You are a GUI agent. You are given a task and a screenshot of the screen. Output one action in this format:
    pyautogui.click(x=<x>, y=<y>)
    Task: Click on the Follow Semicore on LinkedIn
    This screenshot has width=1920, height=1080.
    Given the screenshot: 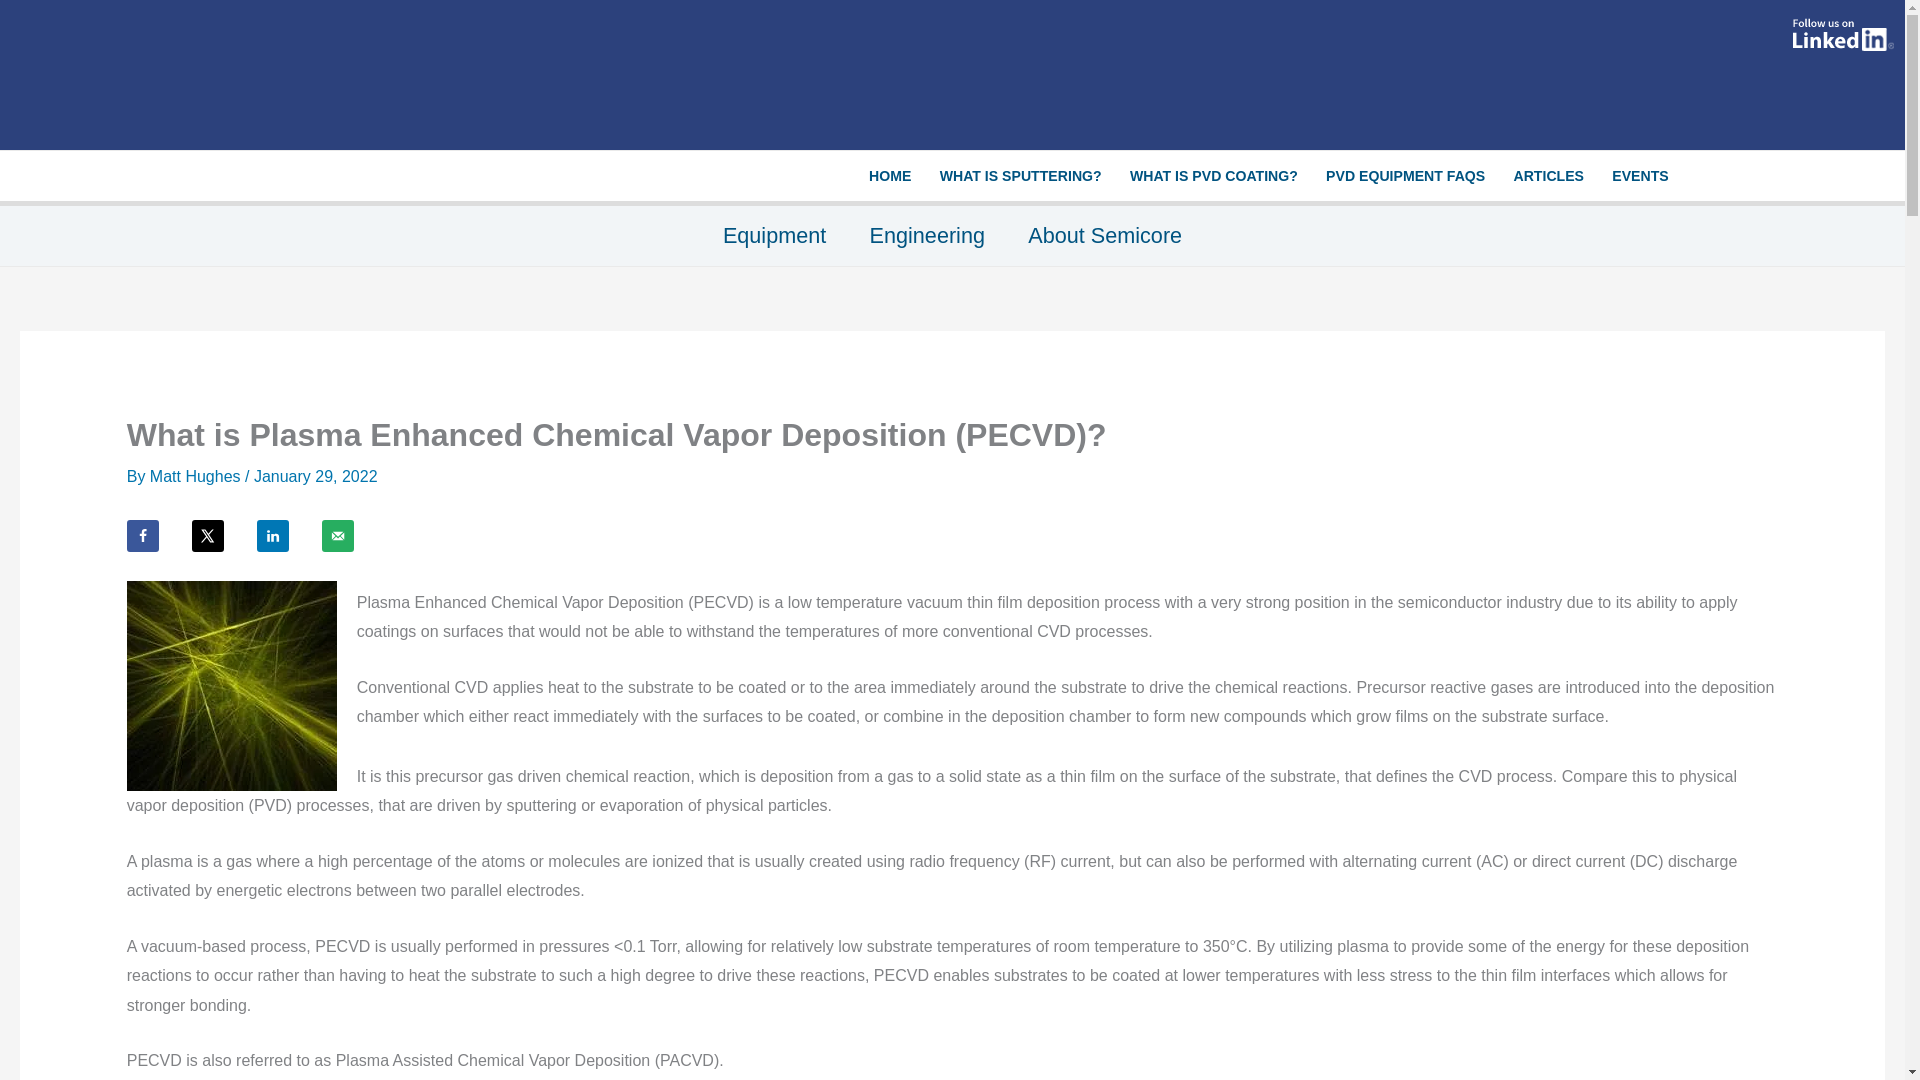 What is the action you would take?
    pyautogui.click(x=1842, y=34)
    